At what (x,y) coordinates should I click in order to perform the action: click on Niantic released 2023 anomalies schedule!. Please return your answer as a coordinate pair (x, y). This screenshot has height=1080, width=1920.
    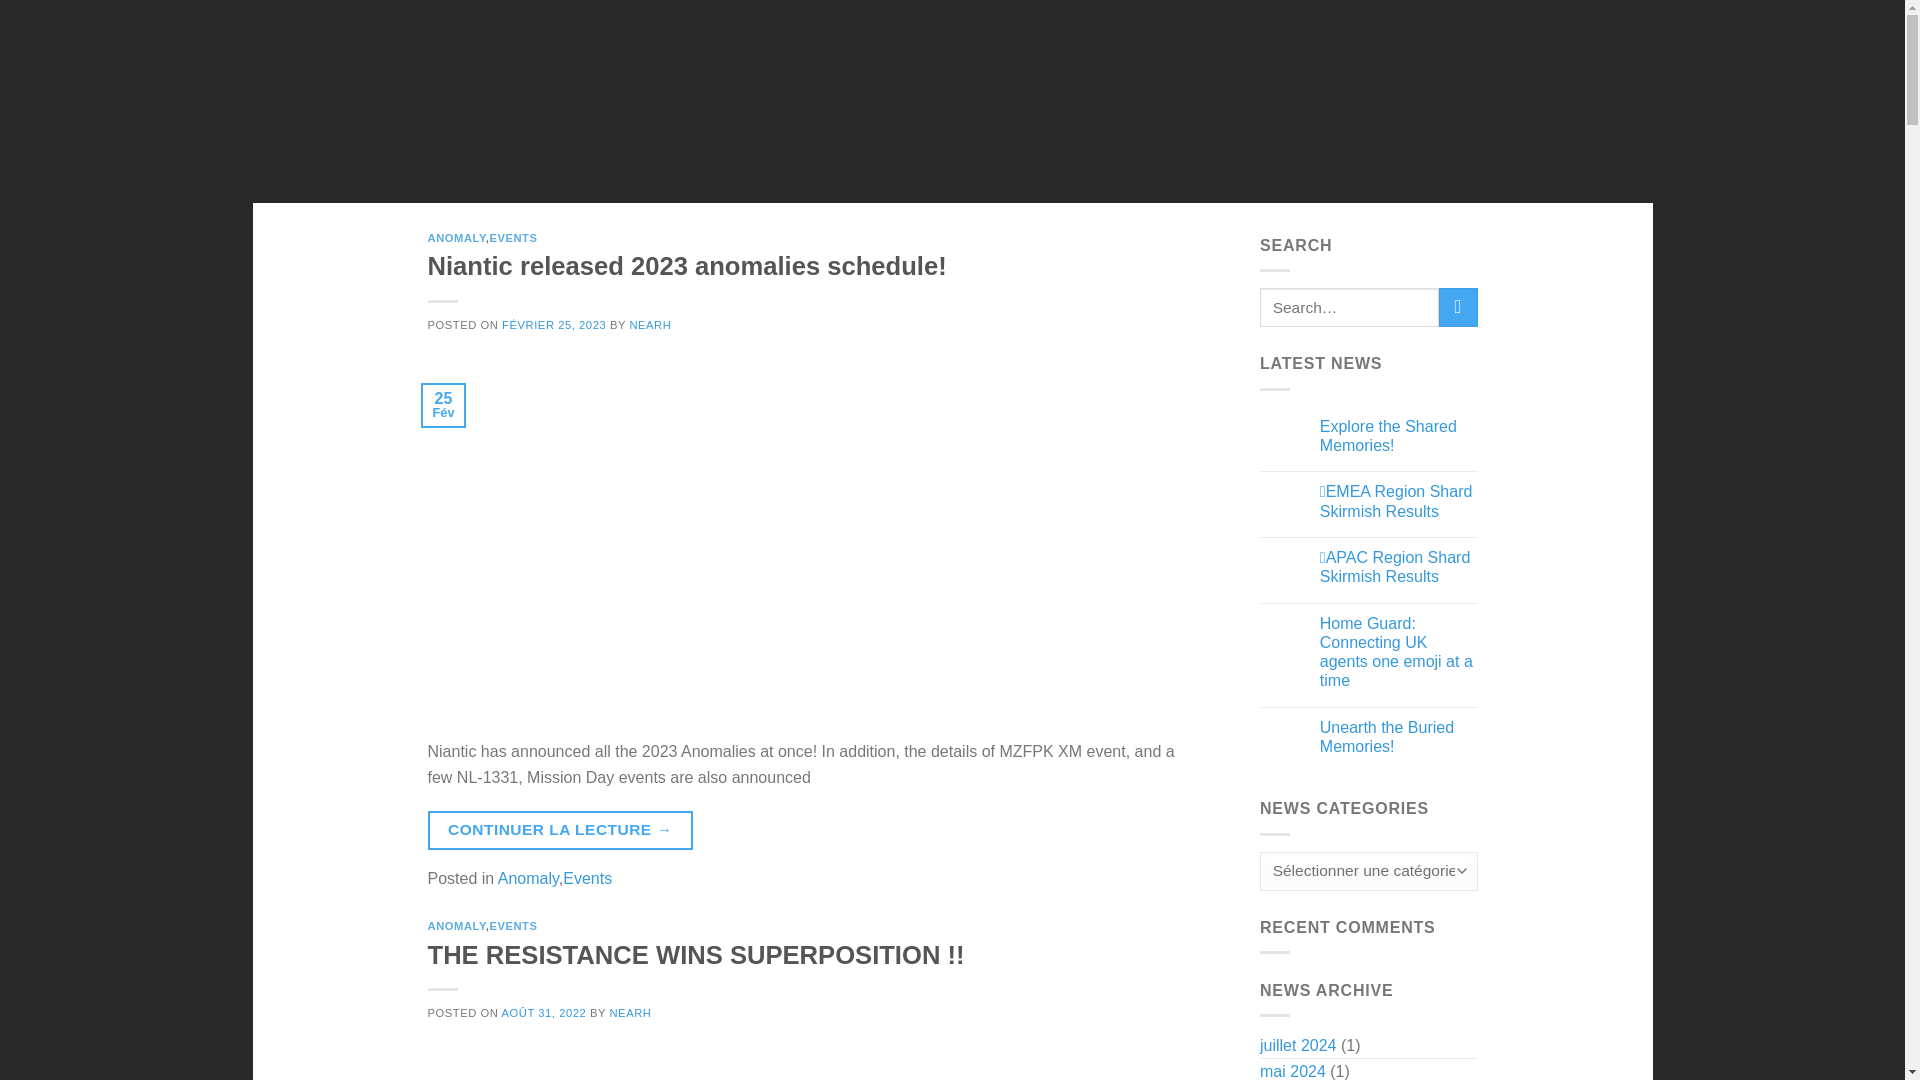
    Looking at the image, I should click on (687, 265).